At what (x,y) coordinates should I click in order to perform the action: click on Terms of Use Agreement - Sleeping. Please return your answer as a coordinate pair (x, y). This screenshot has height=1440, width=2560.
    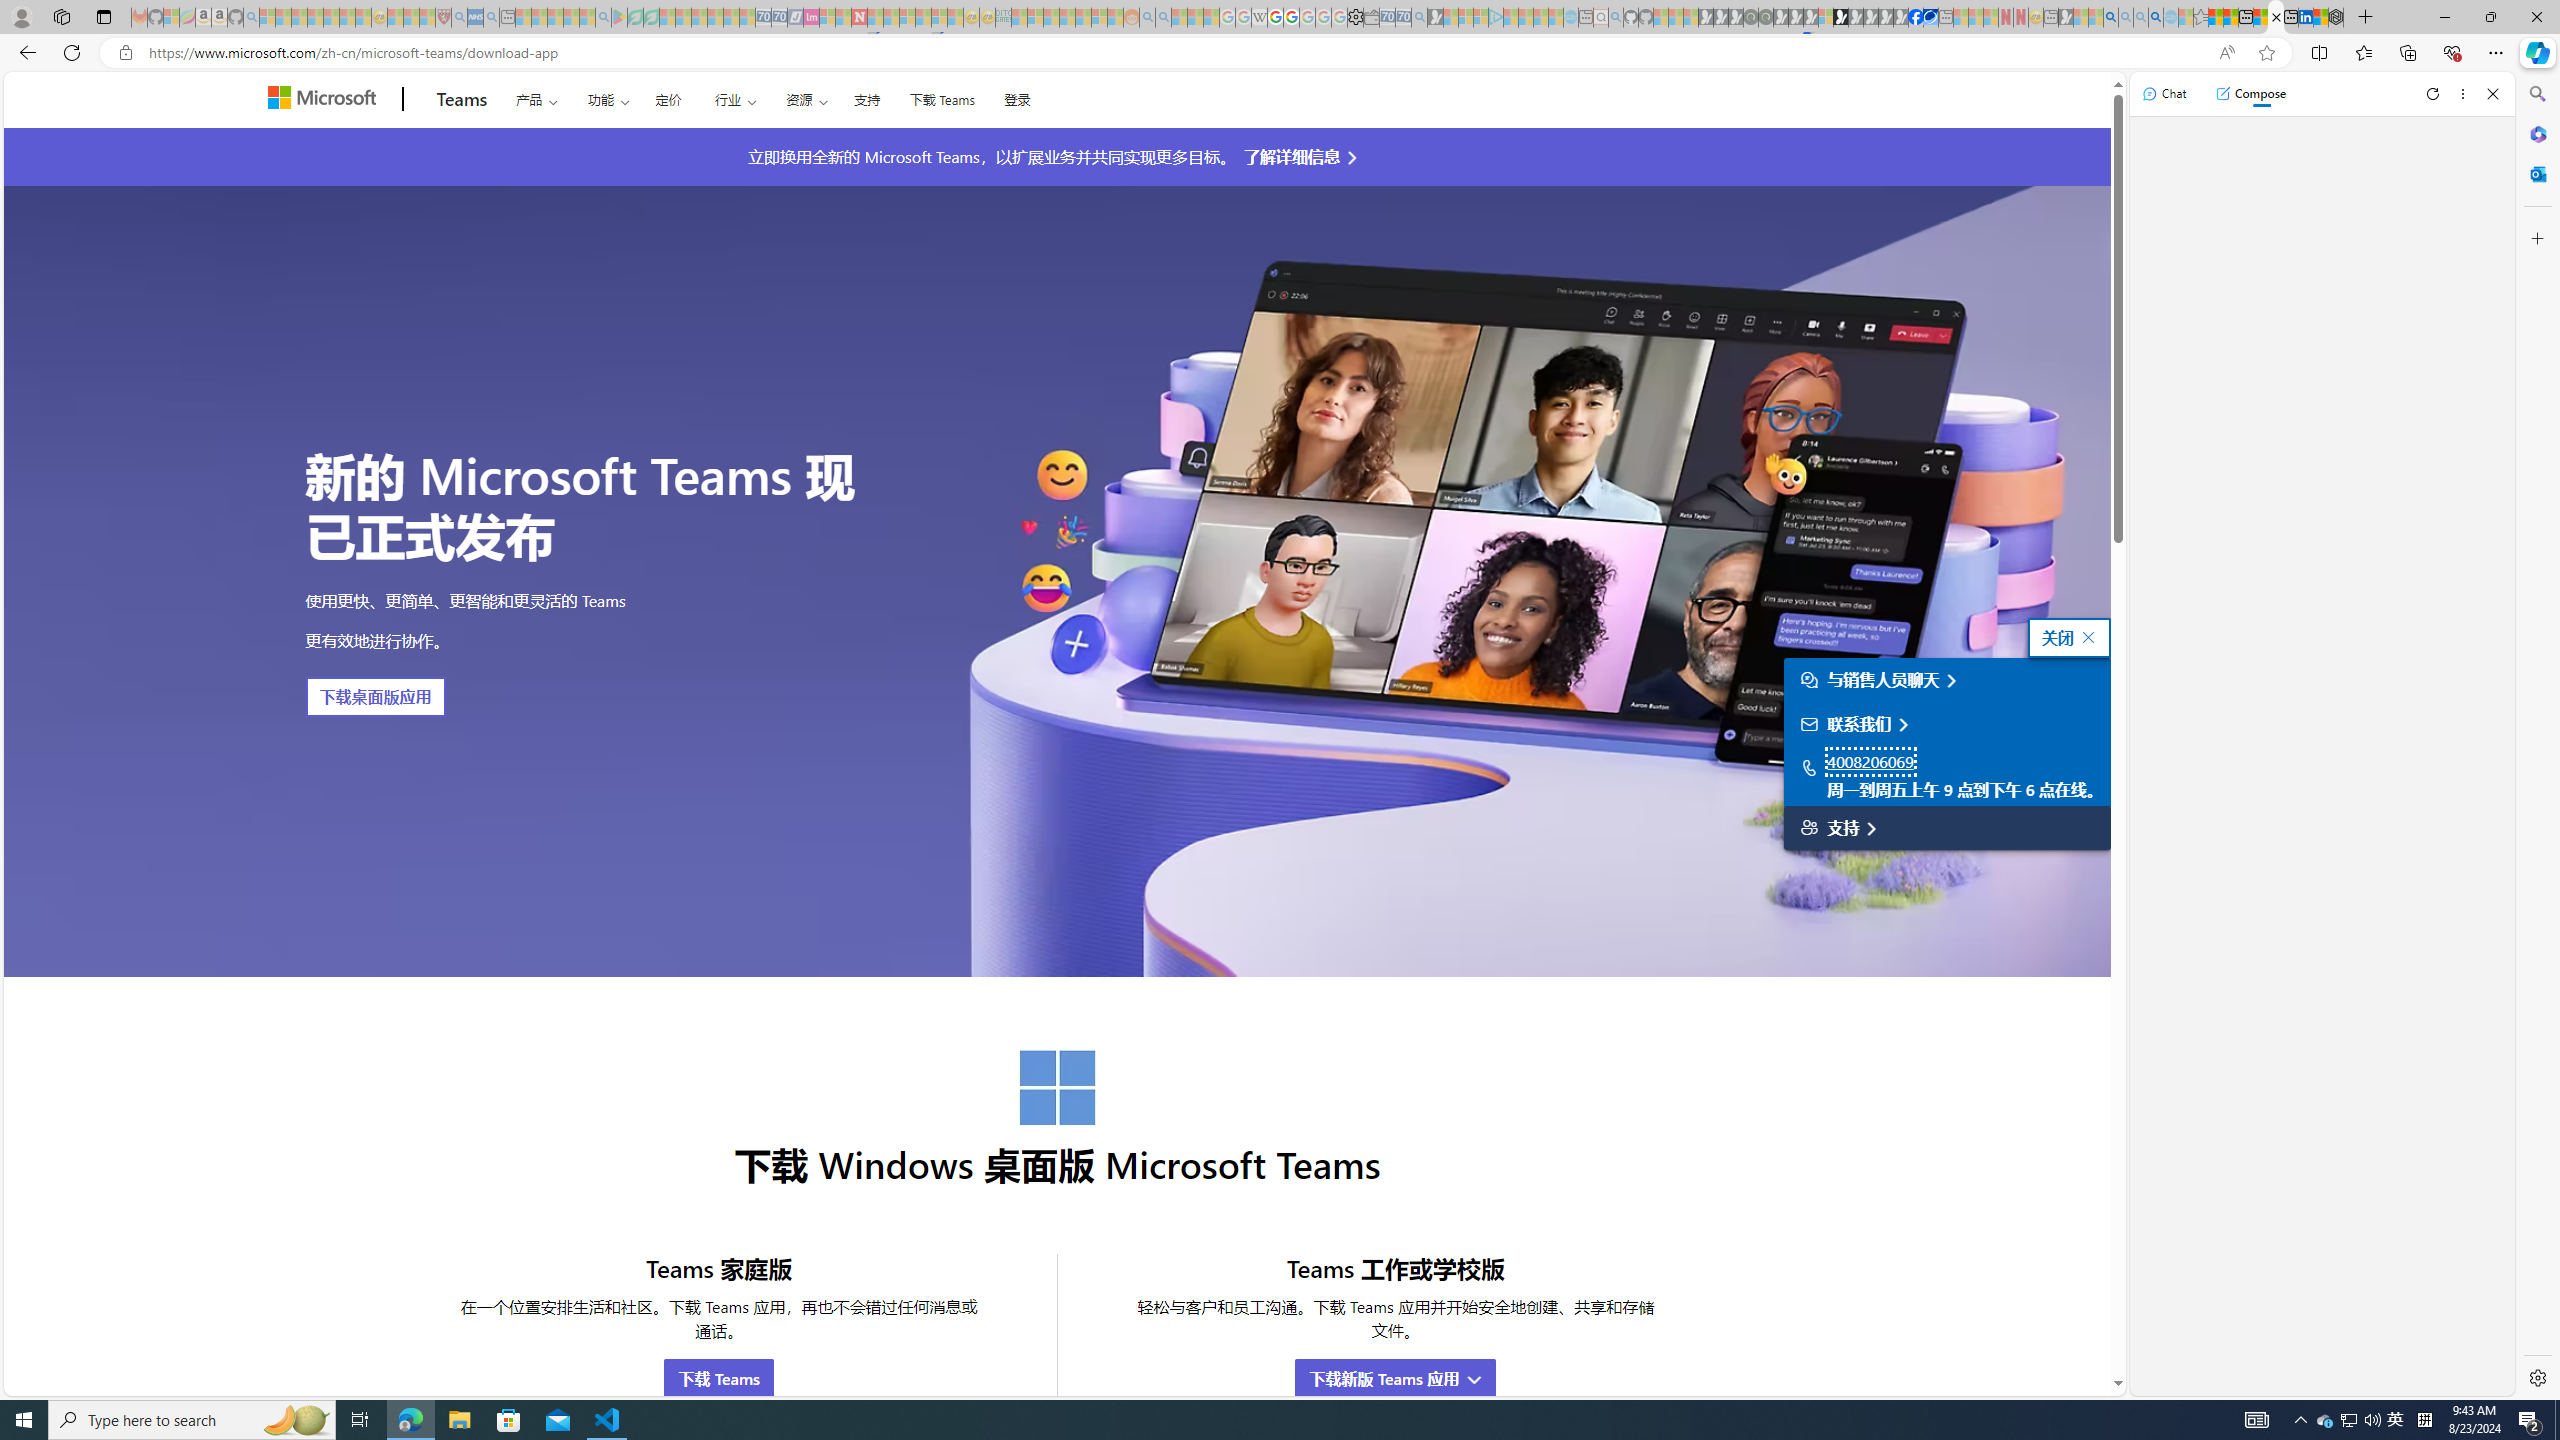
    Looking at the image, I should click on (636, 17).